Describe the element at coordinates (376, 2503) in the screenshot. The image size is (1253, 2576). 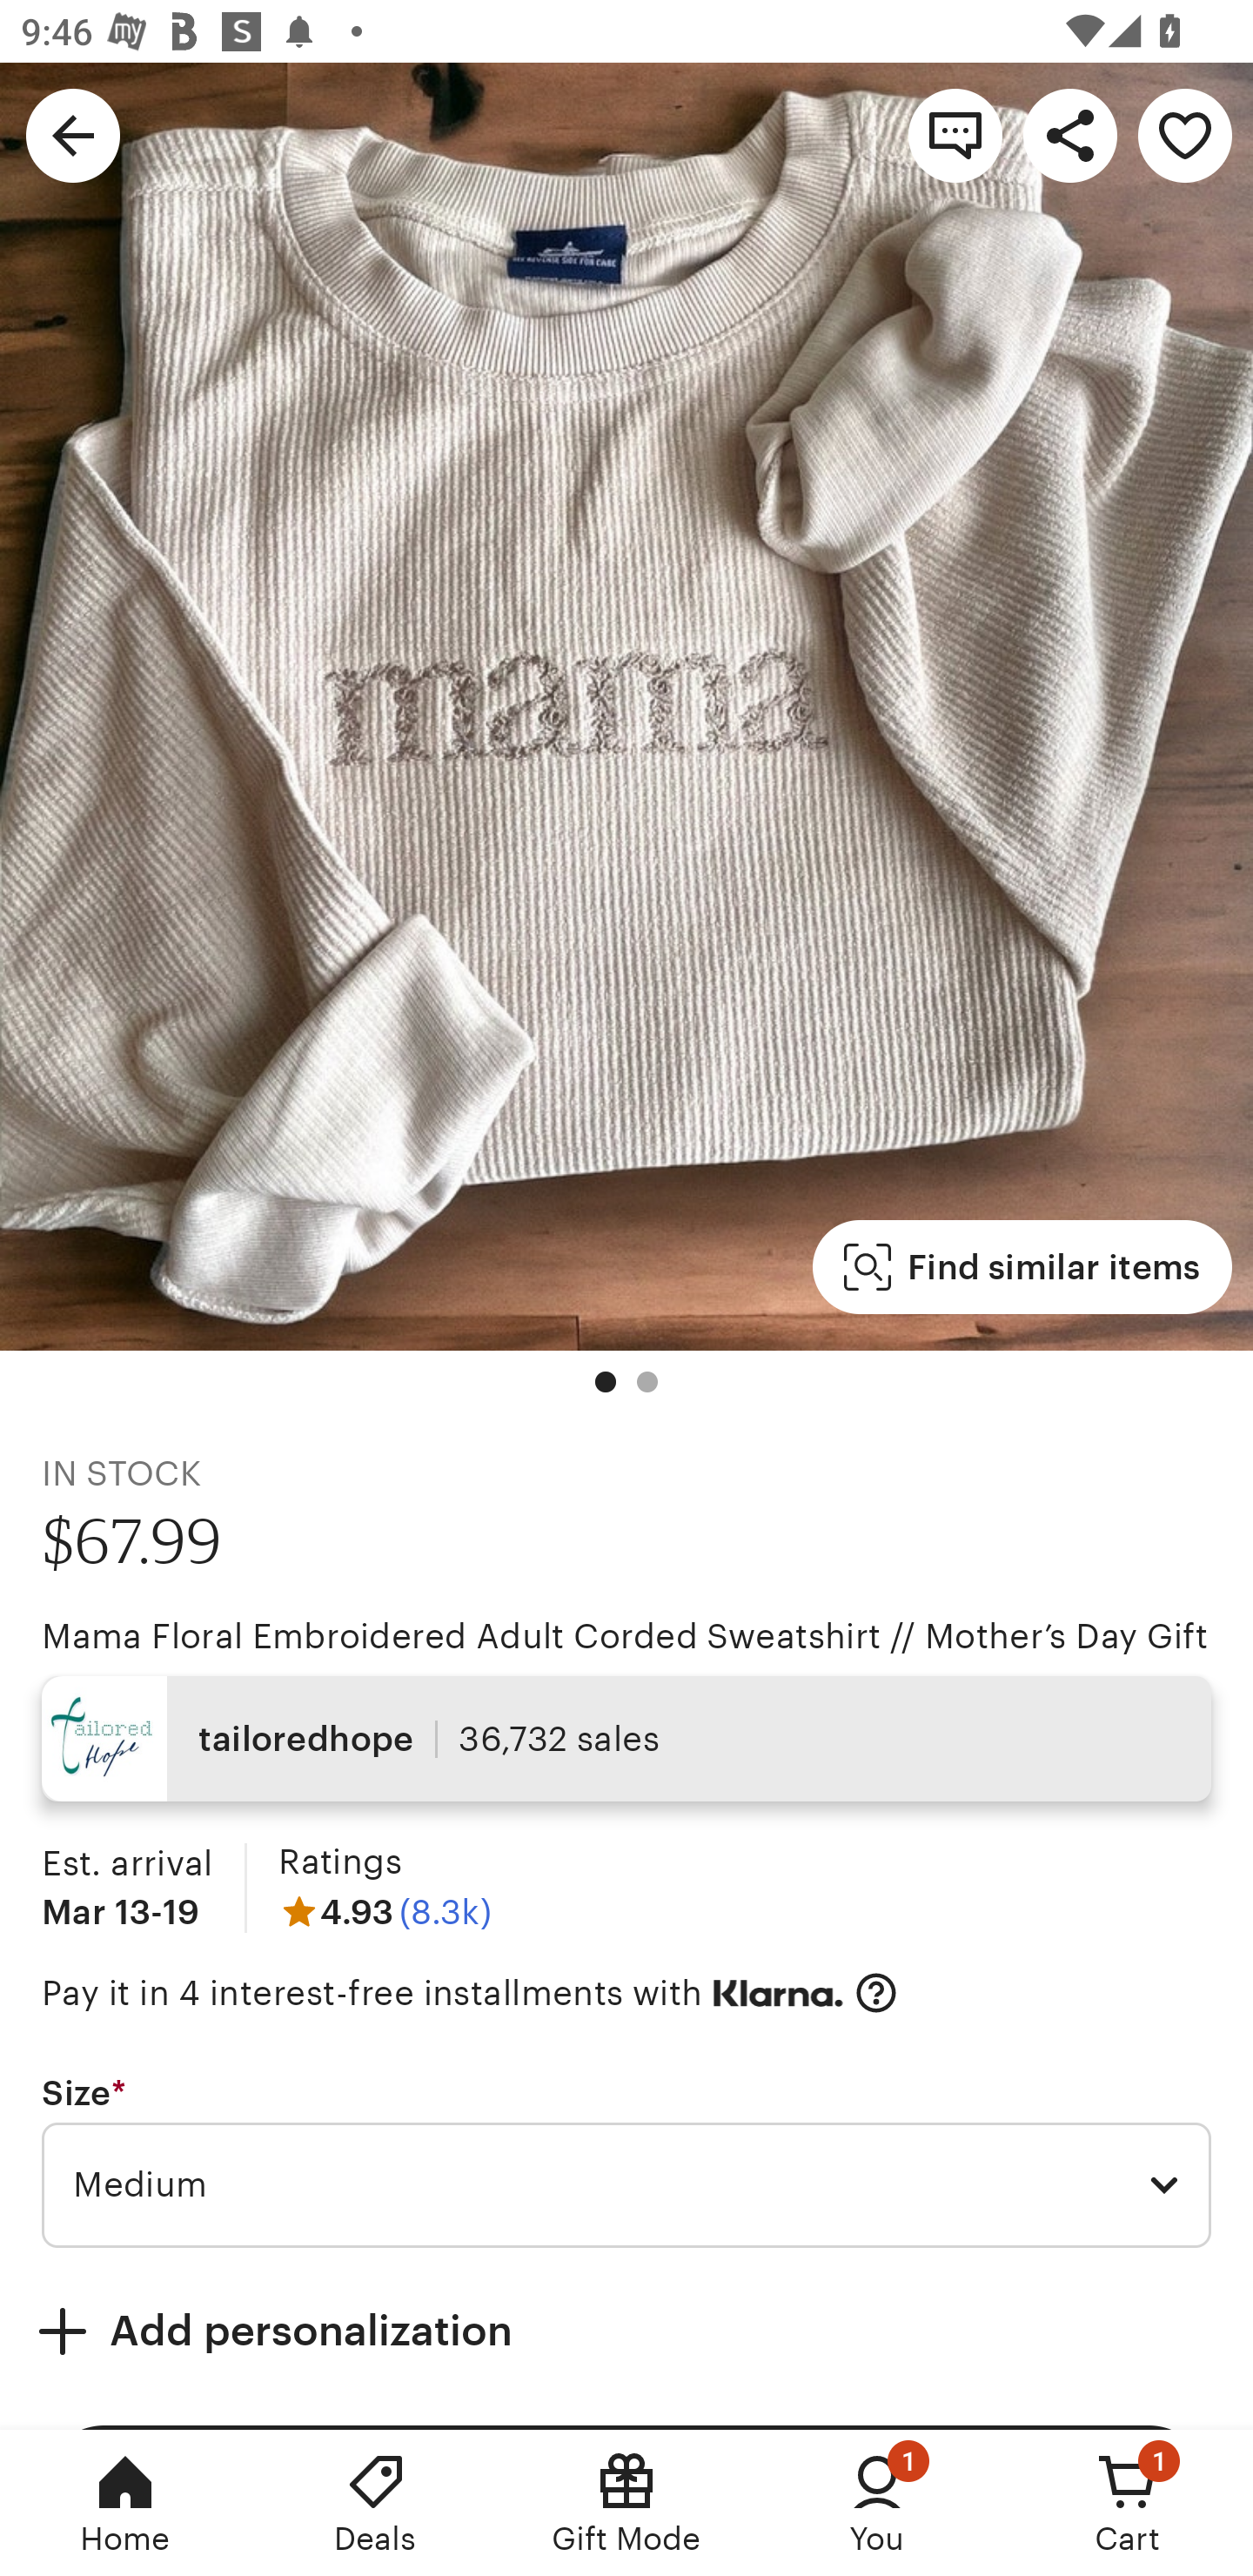
I see `Deals` at that location.